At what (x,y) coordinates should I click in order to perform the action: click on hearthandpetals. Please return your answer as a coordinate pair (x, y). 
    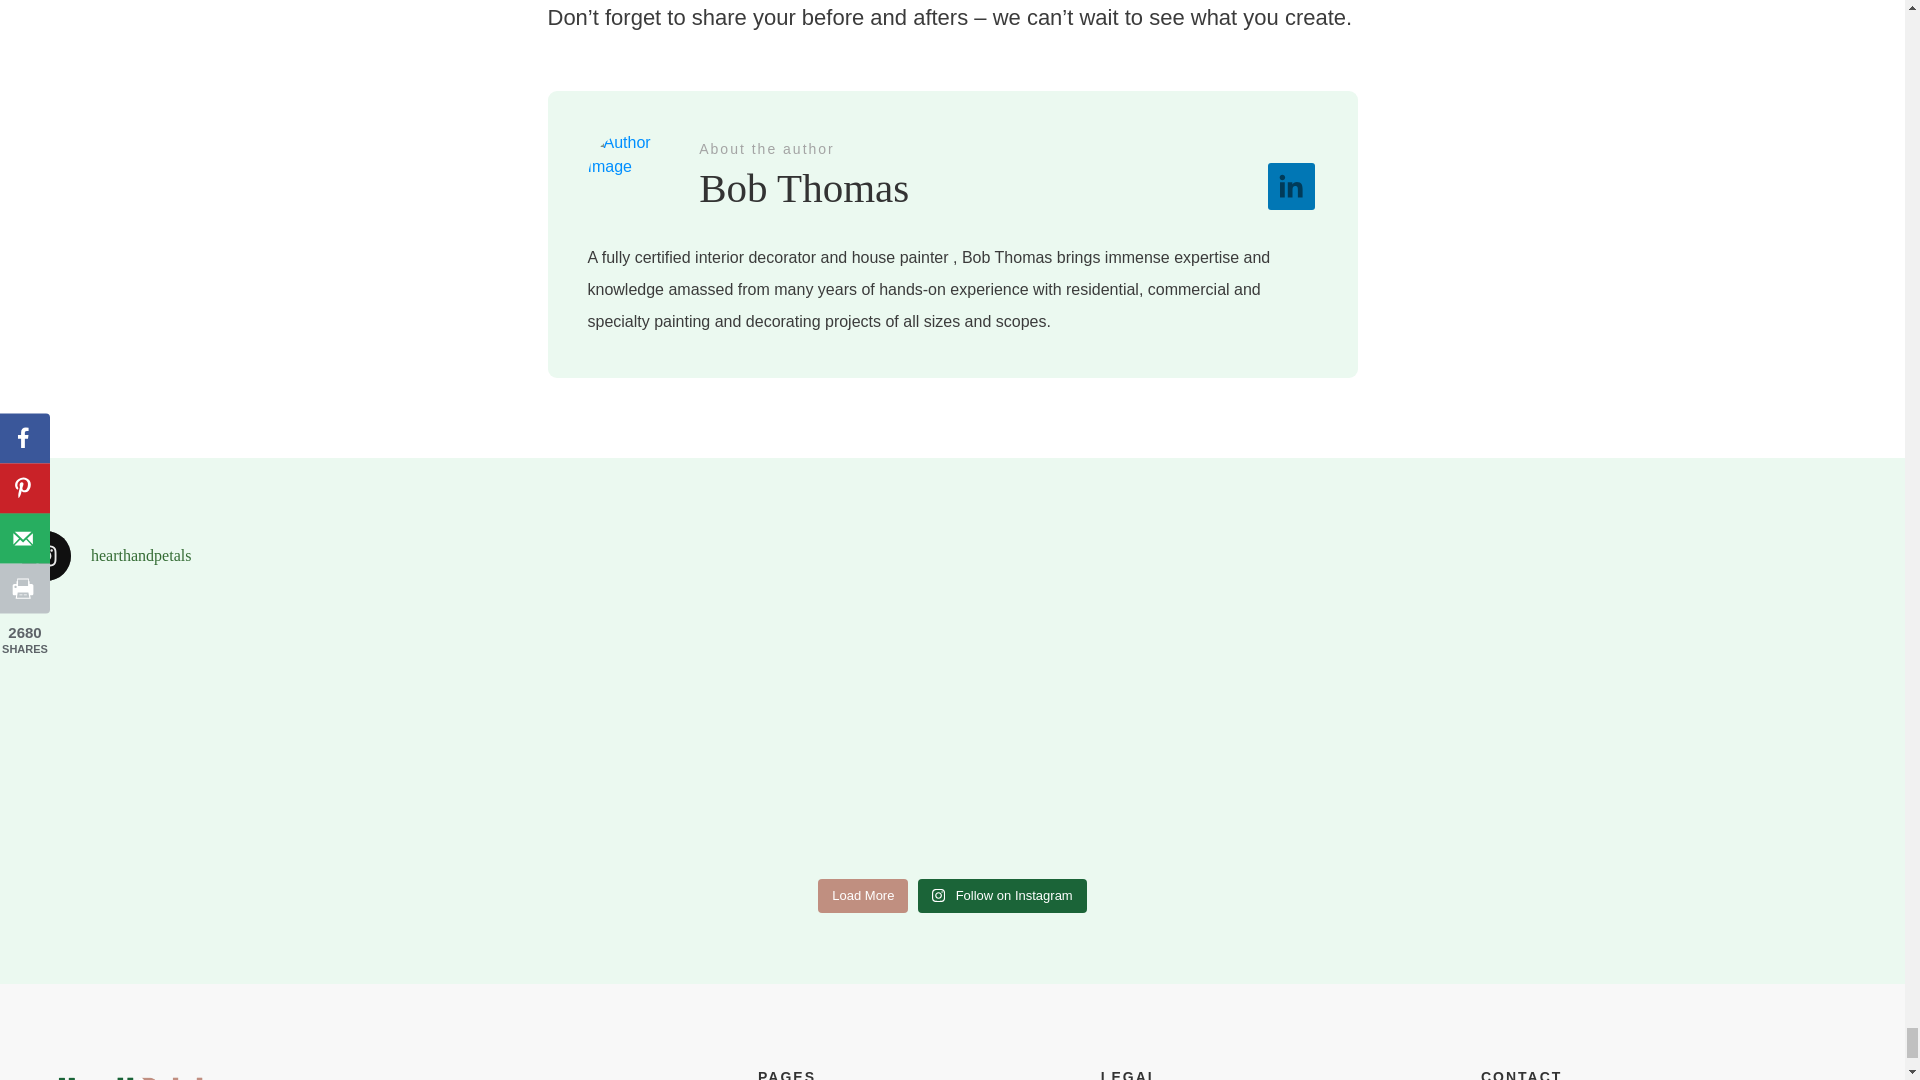
    Looking at the image, I should click on (952, 556).